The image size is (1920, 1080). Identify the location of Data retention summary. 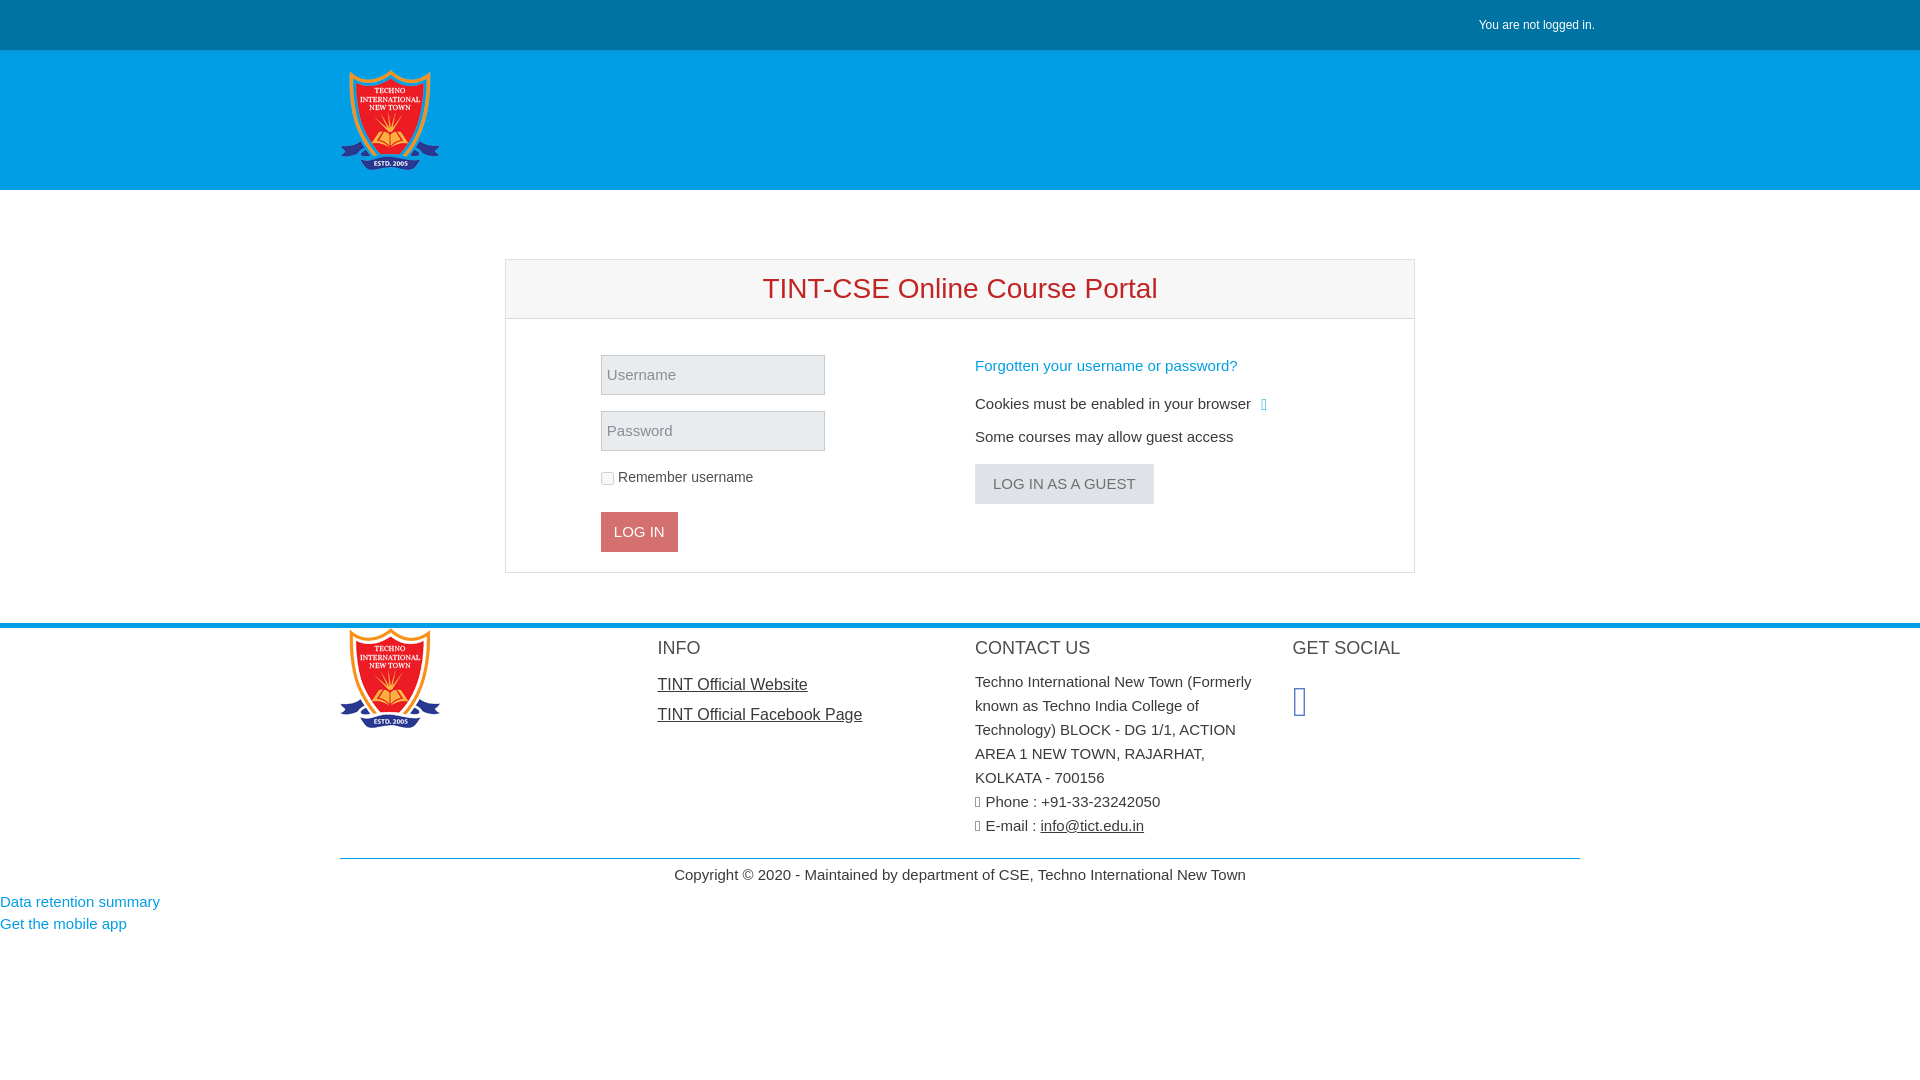
(80, 902).